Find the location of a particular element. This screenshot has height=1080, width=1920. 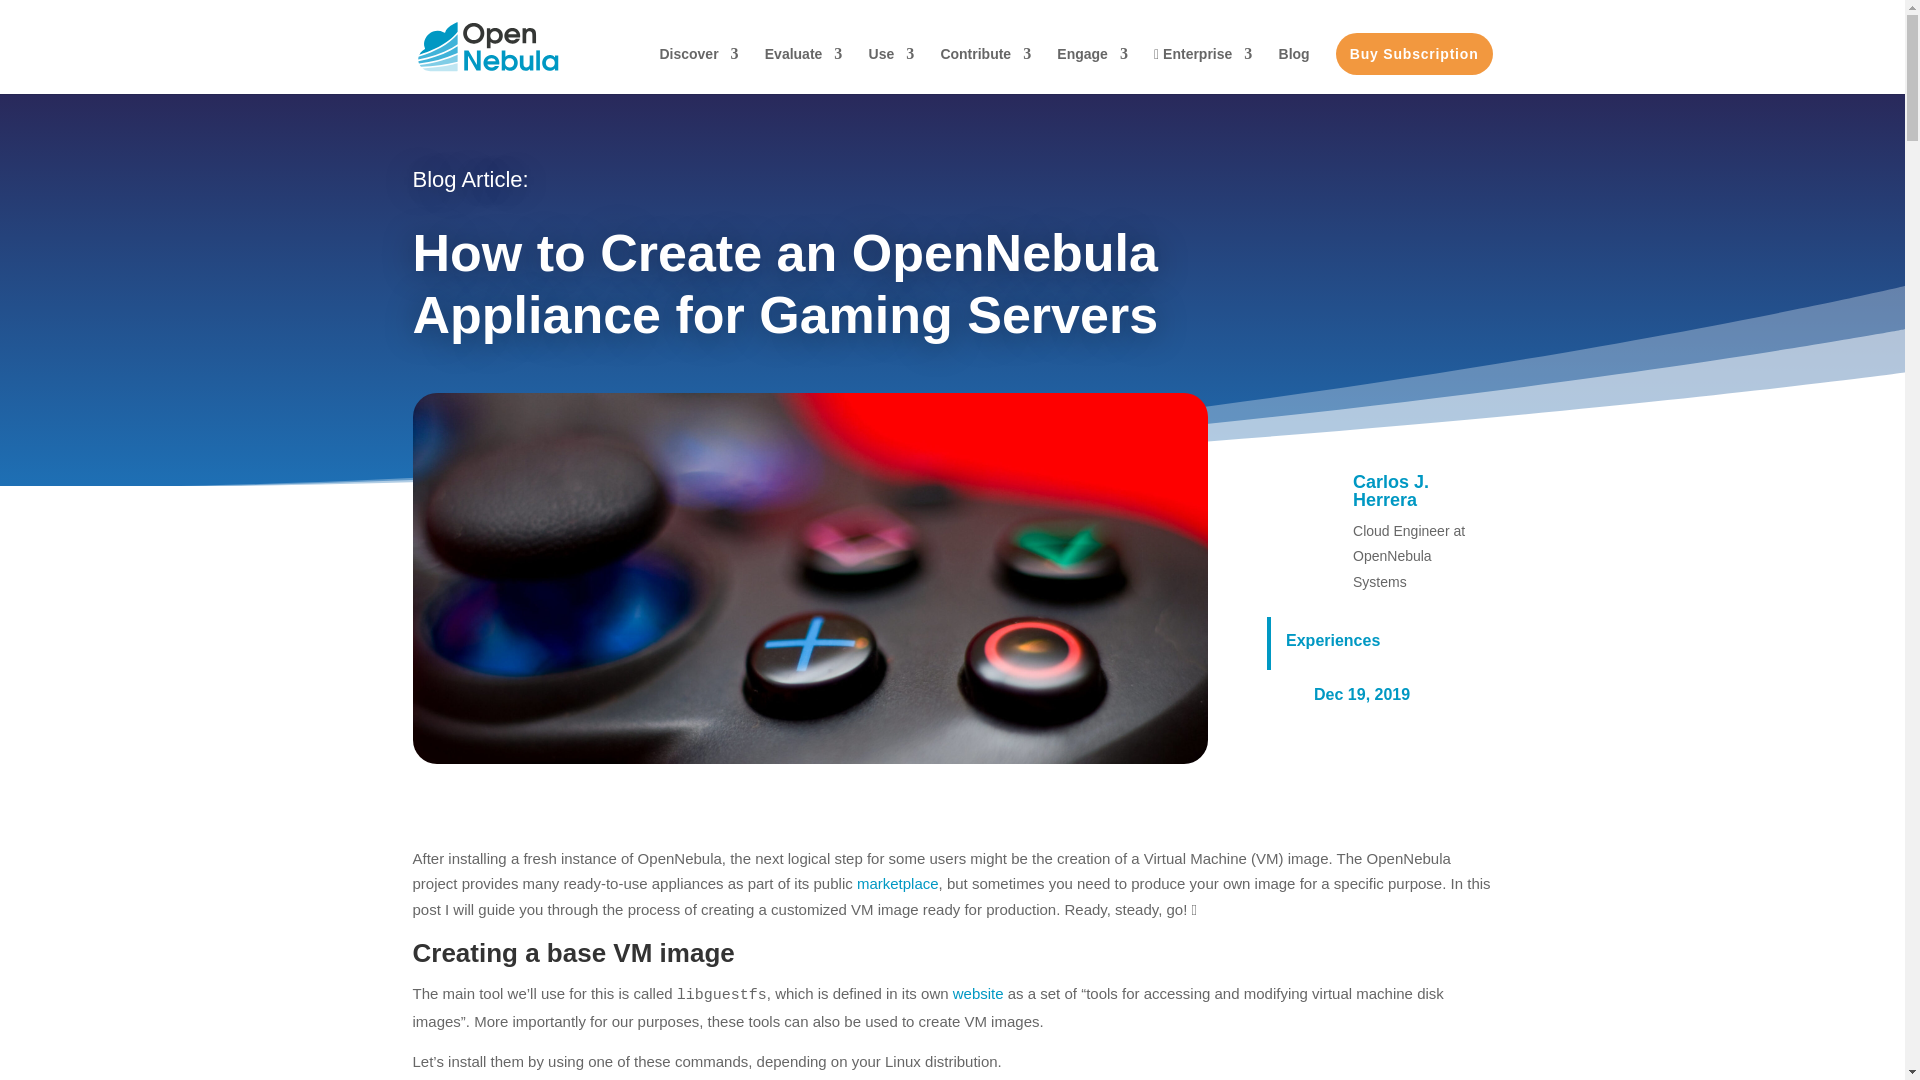

Discover is located at coordinates (698, 70).